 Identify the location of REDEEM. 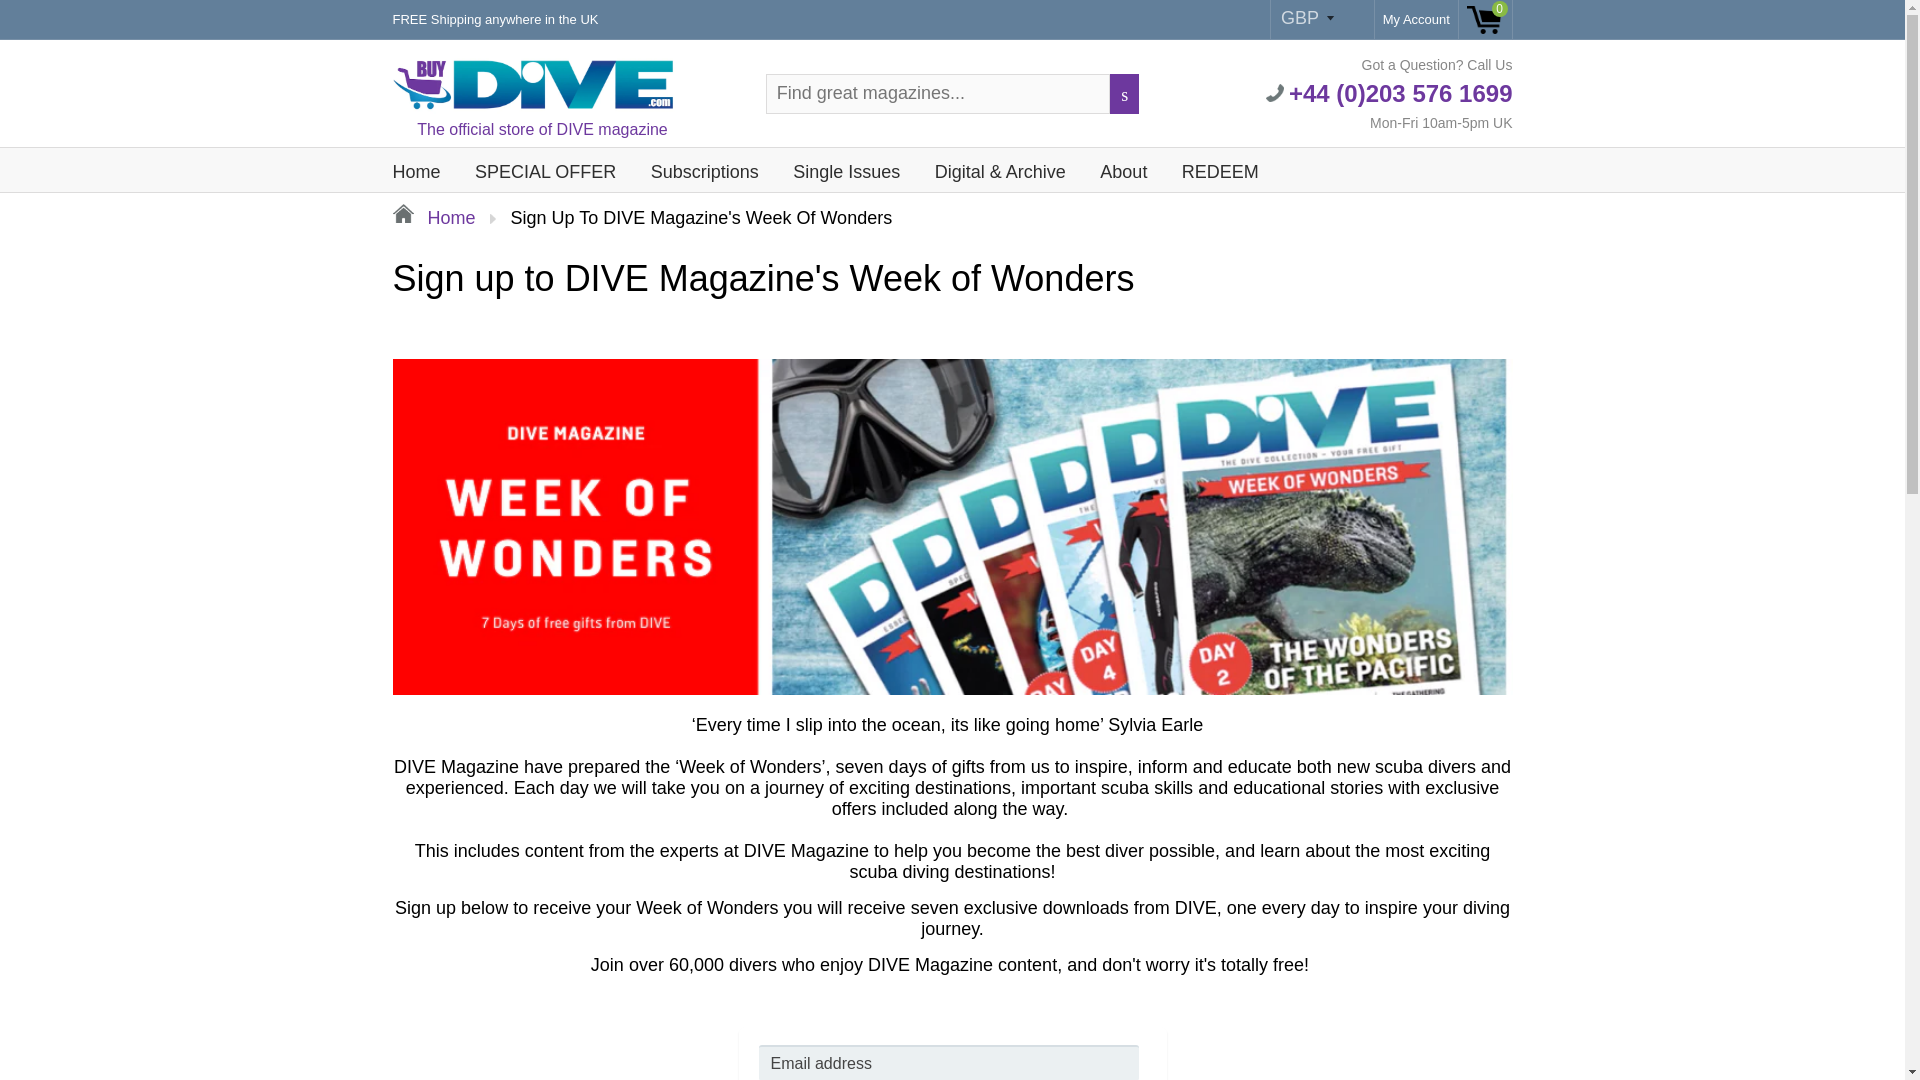
(1220, 166).